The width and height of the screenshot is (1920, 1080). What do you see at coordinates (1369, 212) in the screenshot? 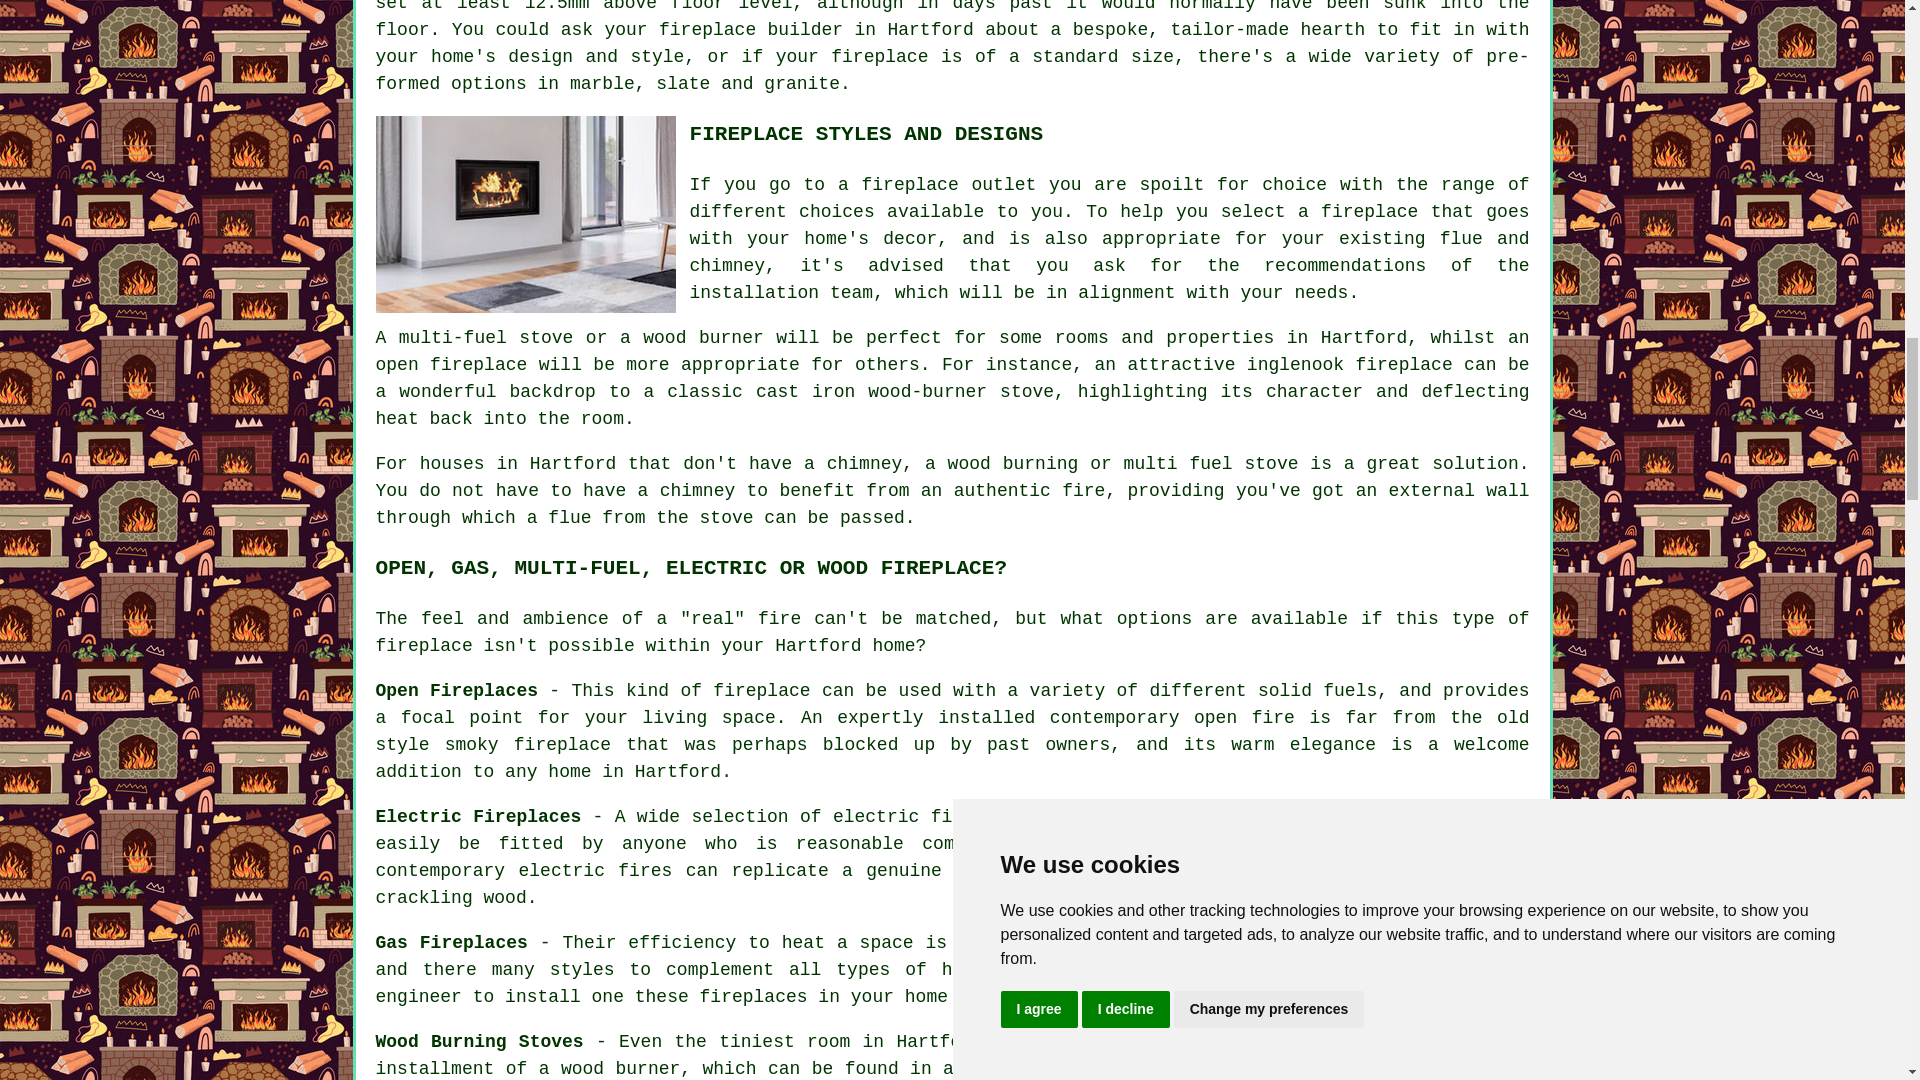
I see `fireplace` at bounding box center [1369, 212].